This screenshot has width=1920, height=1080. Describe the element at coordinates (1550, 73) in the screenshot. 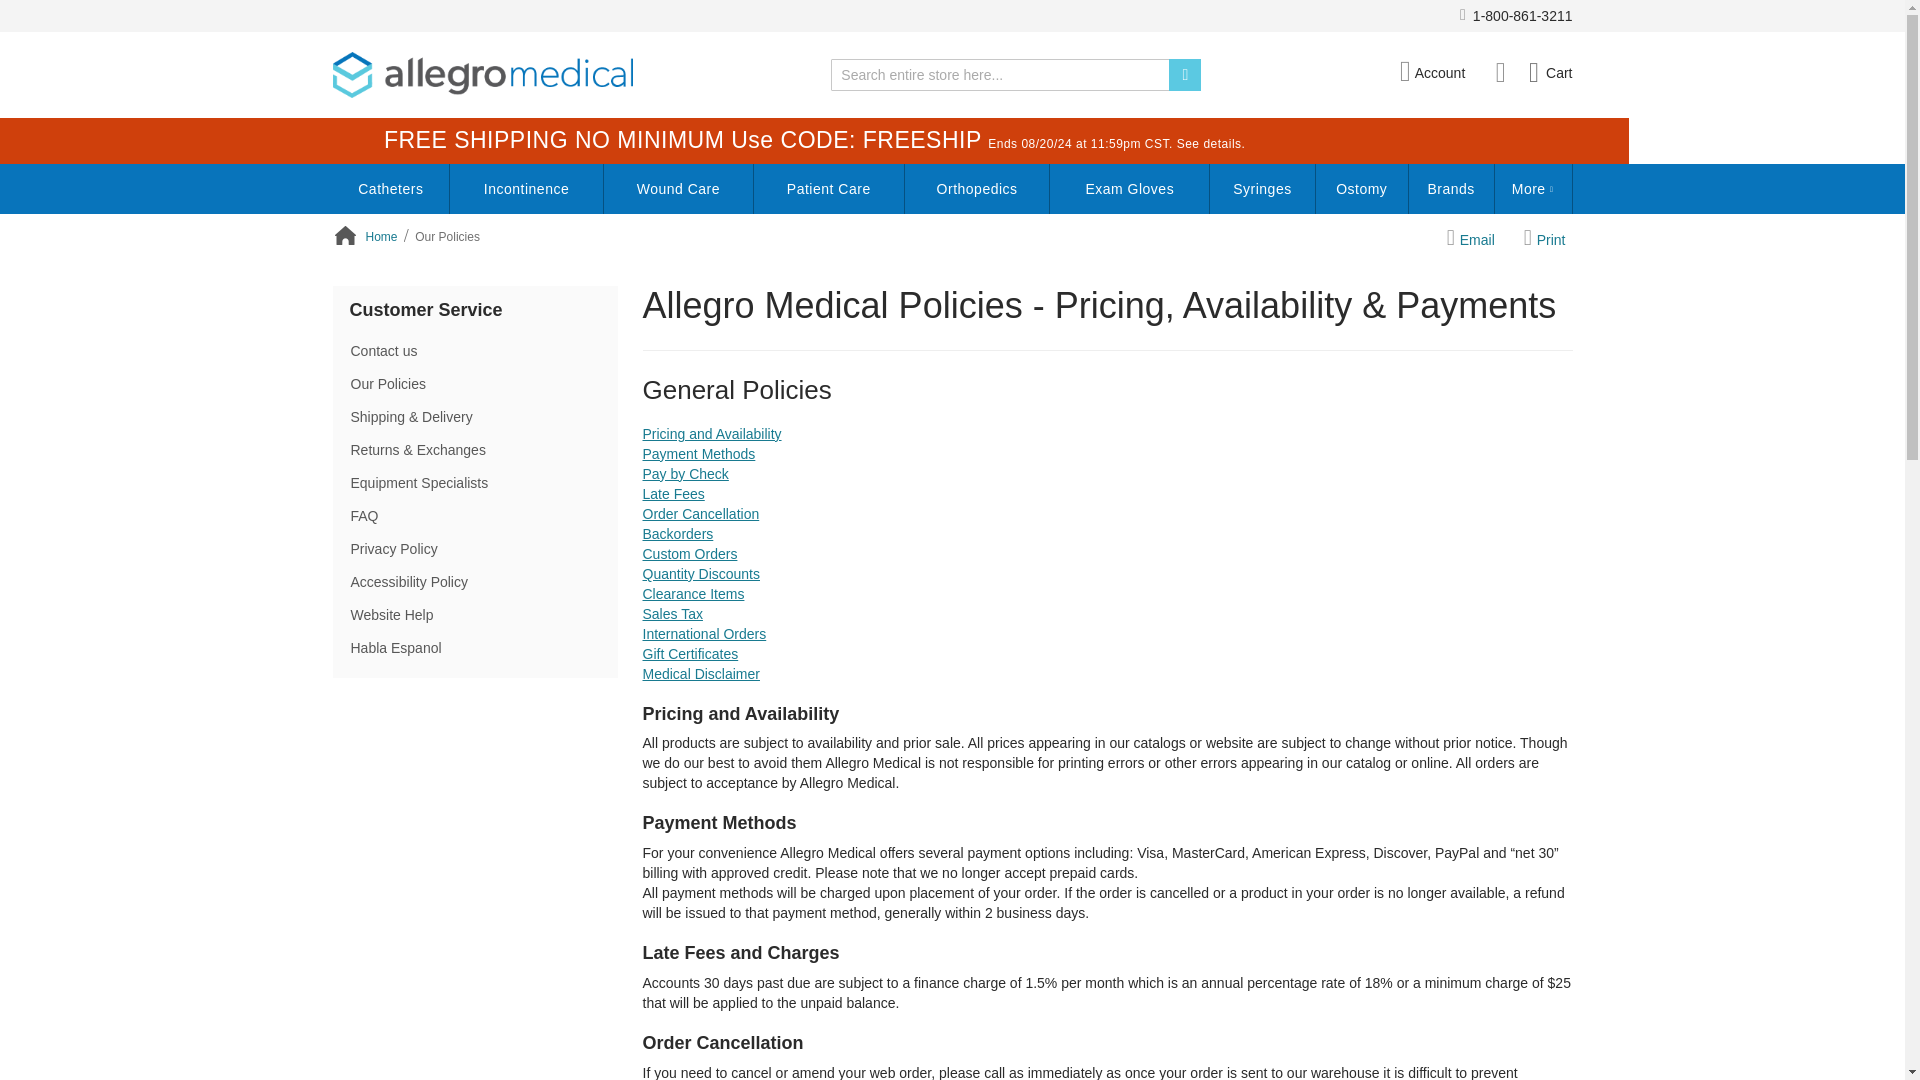

I see `Minicart item` at that location.